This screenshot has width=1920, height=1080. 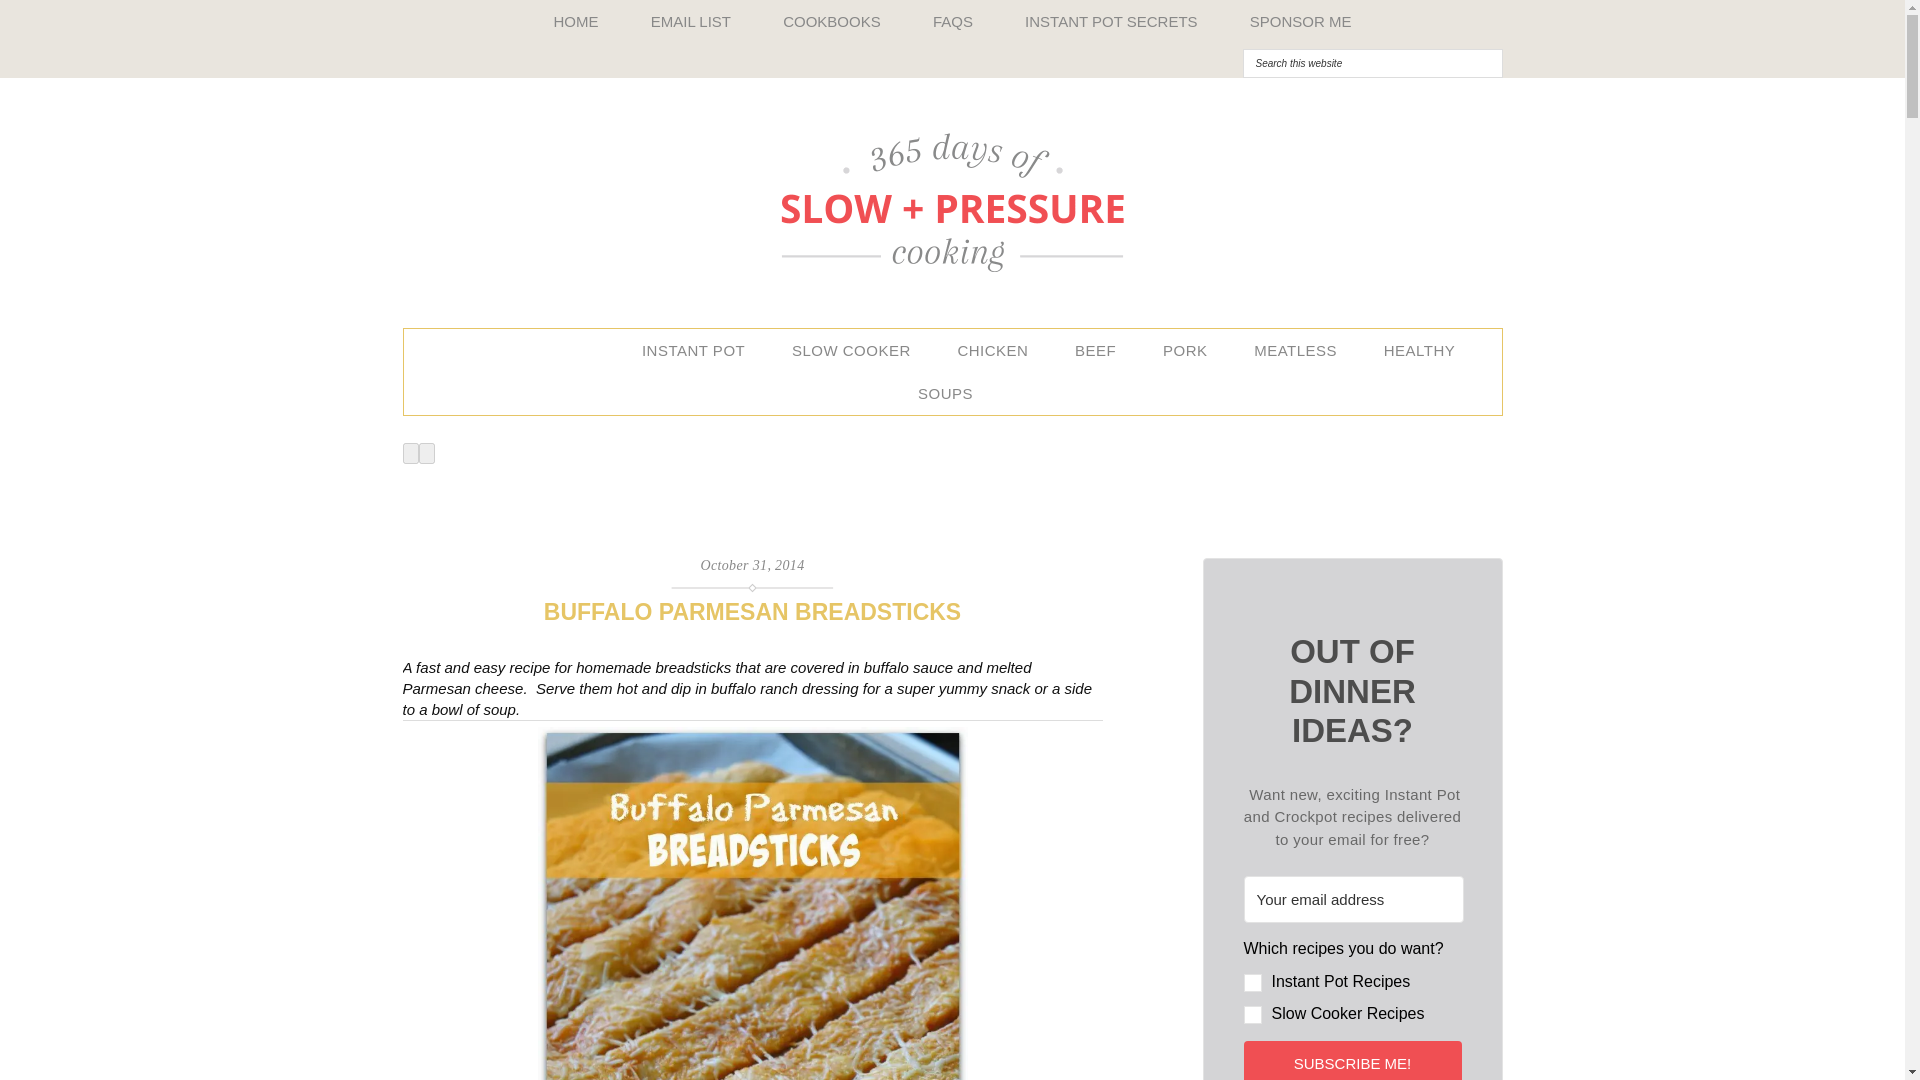 What do you see at coordinates (576, 22) in the screenshot?
I see `HOME` at bounding box center [576, 22].